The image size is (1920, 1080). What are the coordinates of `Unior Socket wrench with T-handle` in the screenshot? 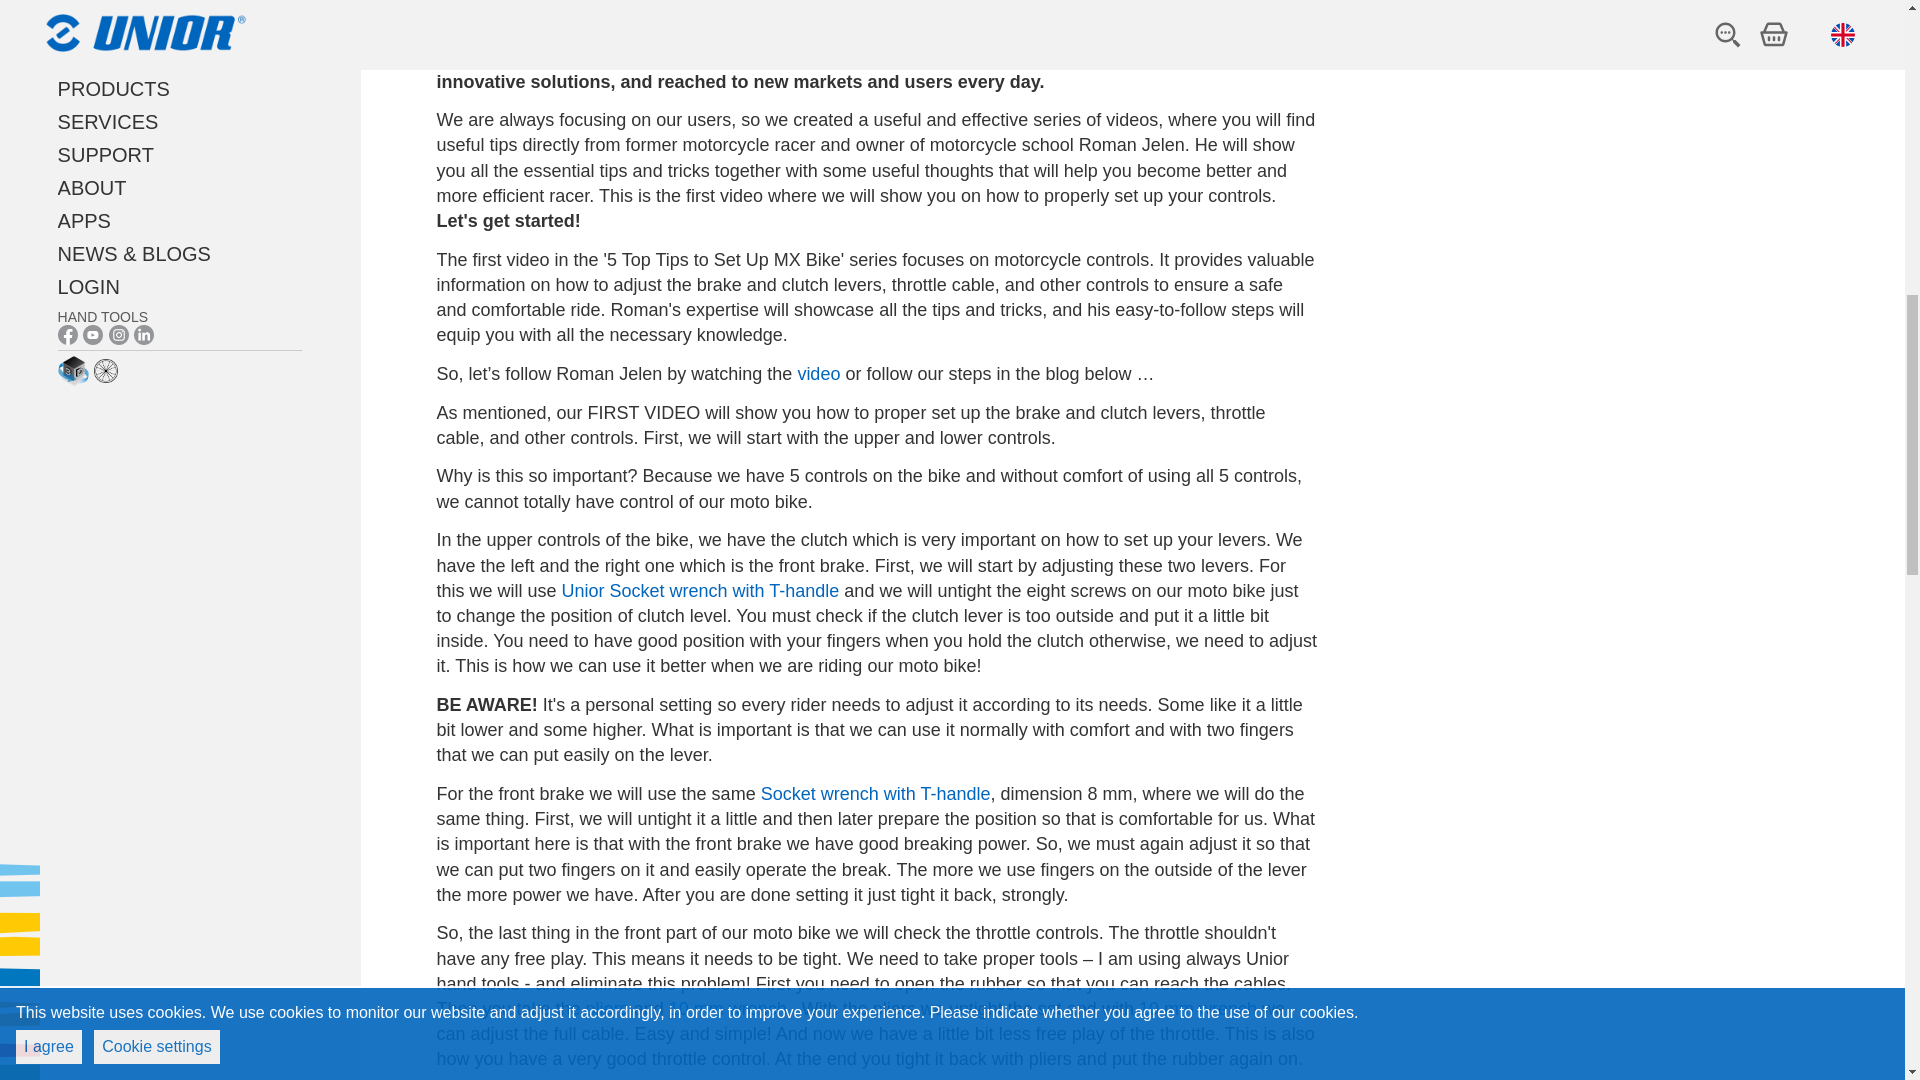 It's located at (701, 590).